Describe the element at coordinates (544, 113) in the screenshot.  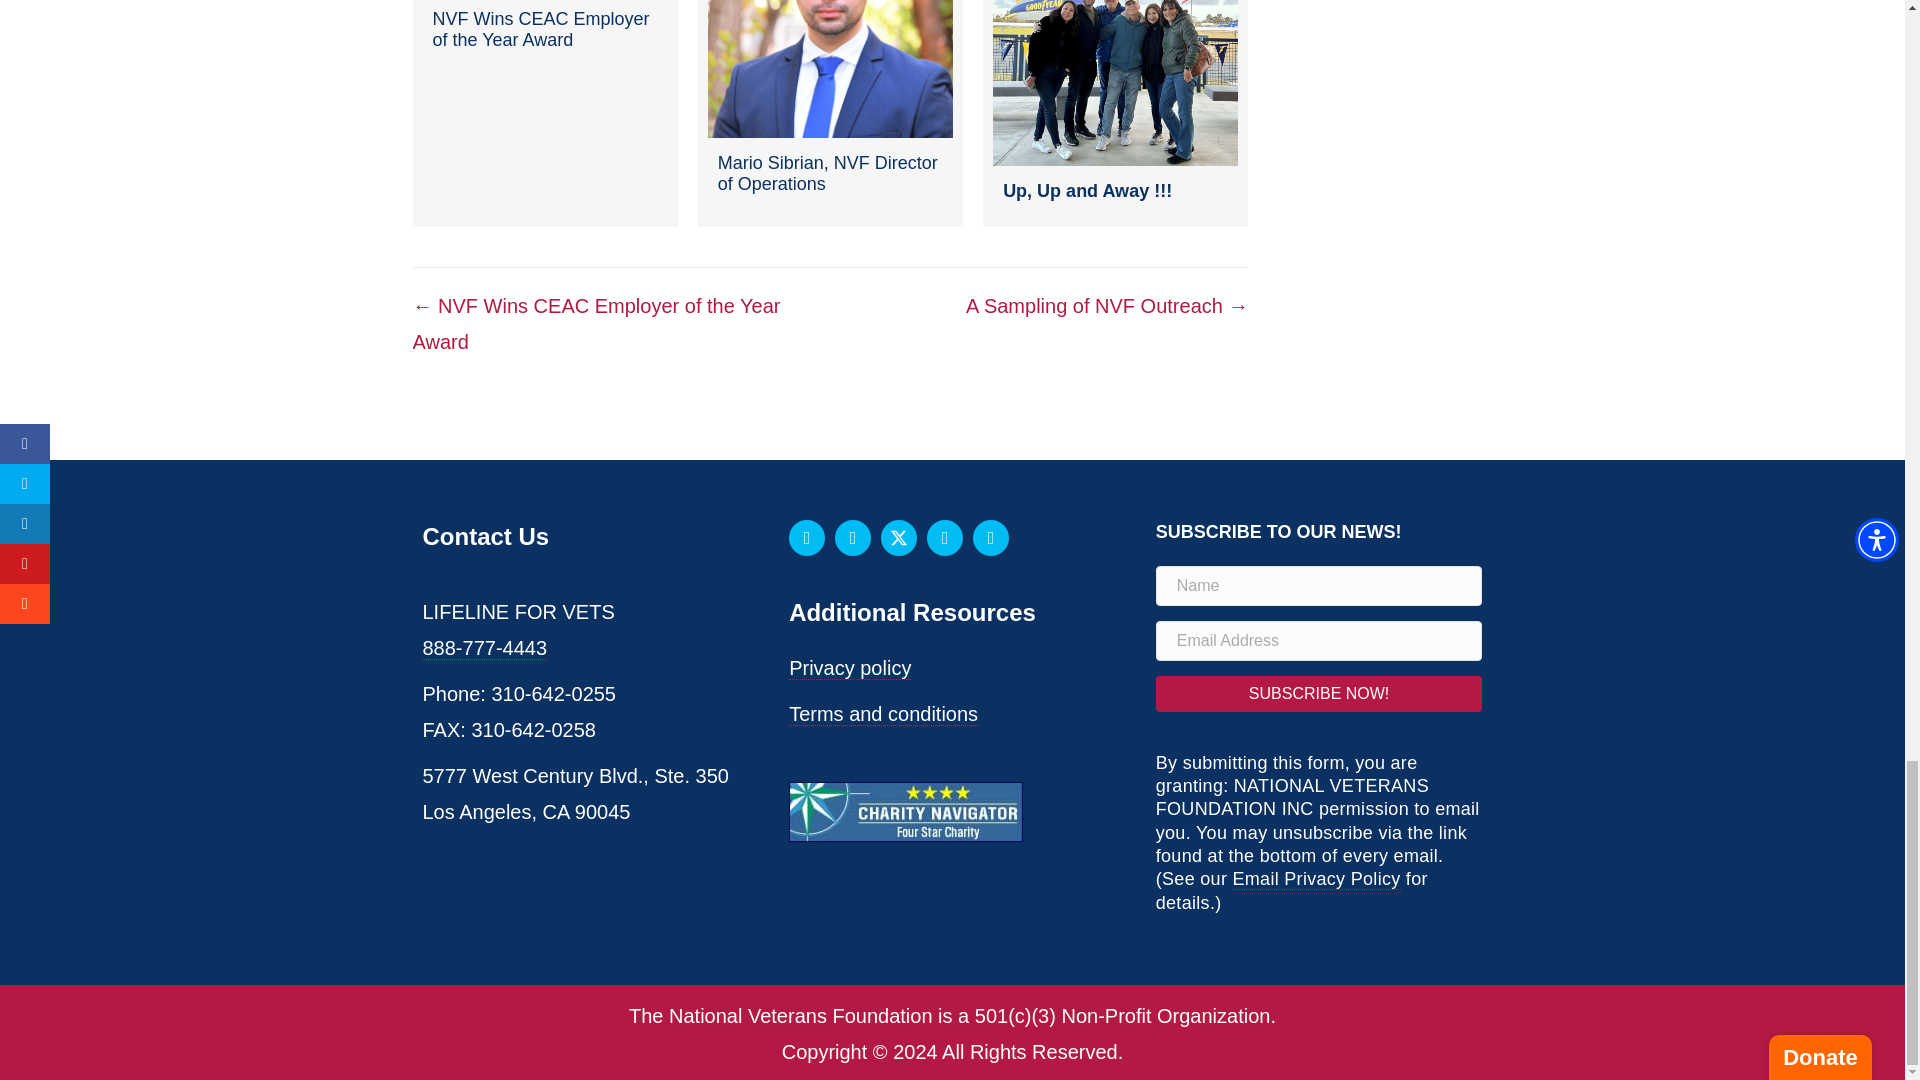
I see `NVF Wins CEAC Employer of the Year Award` at that location.